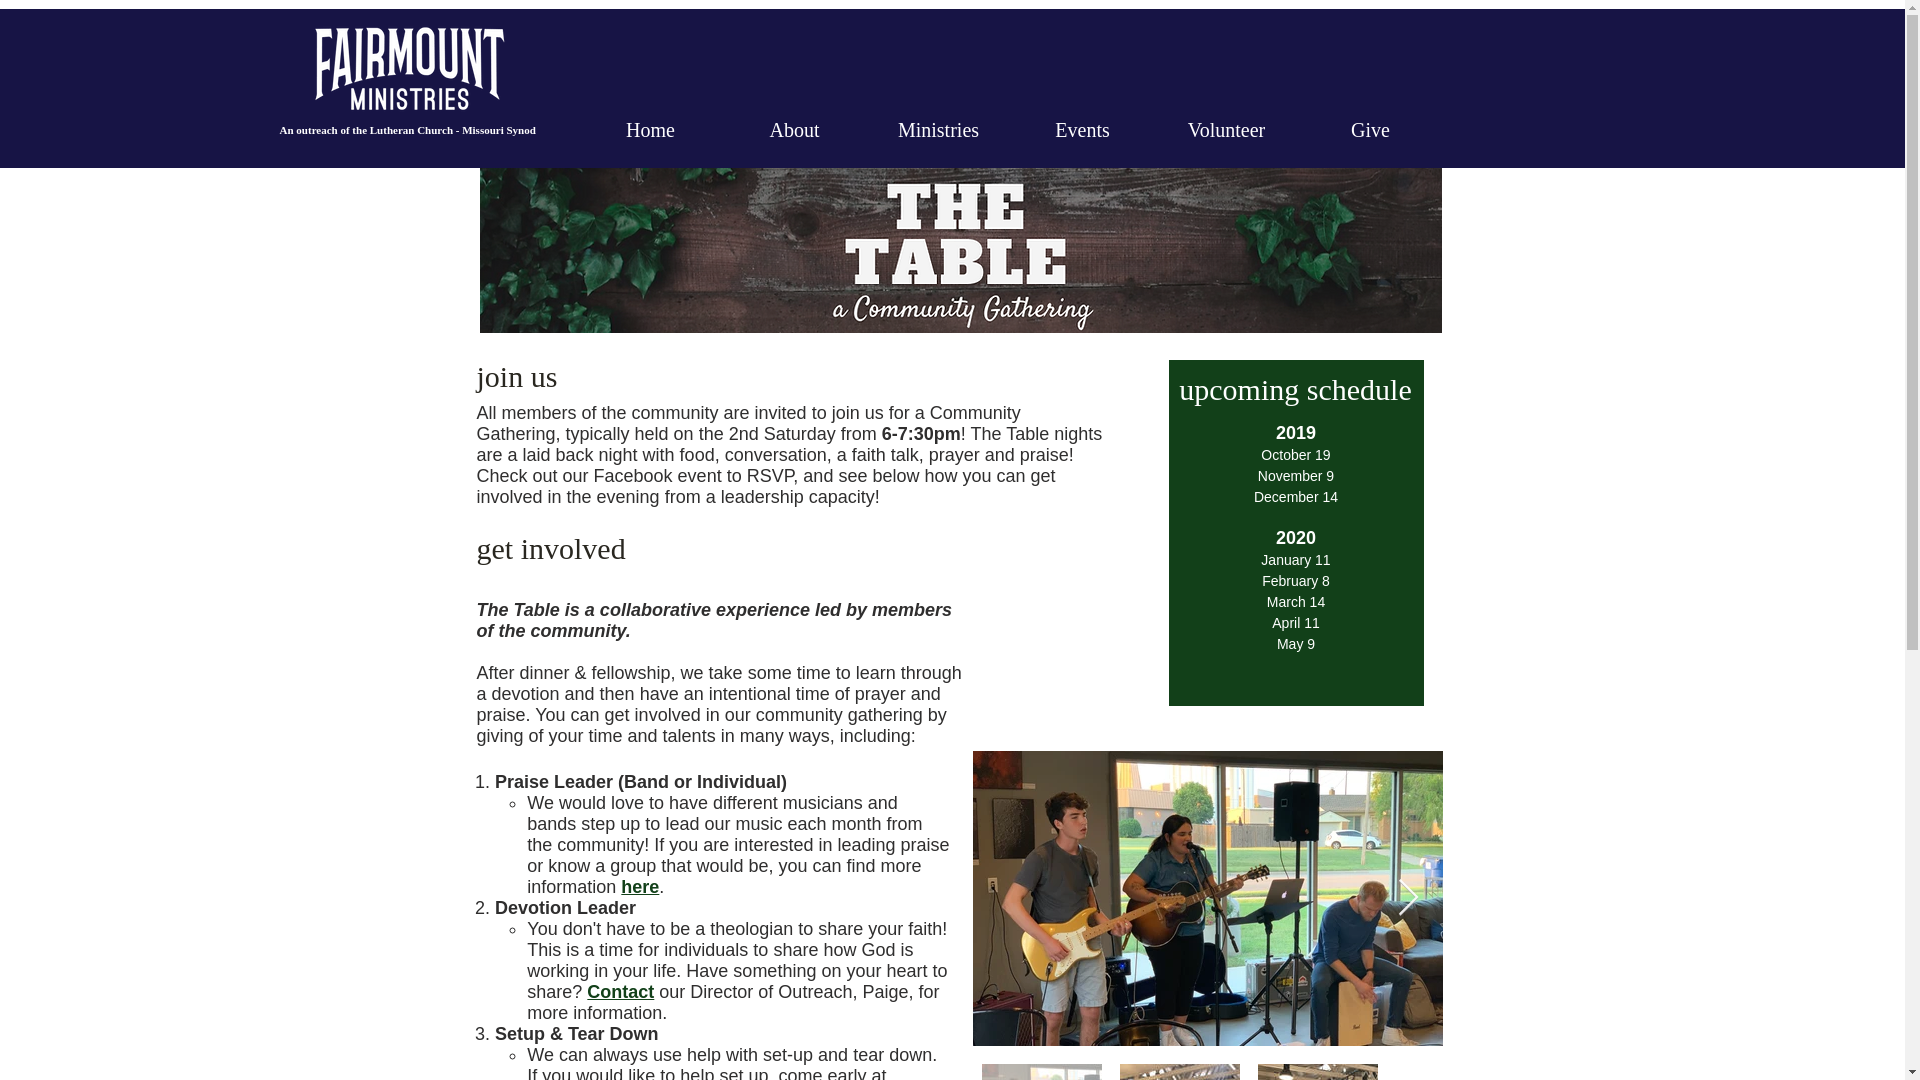 This screenshot has width=1920, height=1080. Describe the element at coordinates (639, 886) in the screenshot. I see `here` at that location.